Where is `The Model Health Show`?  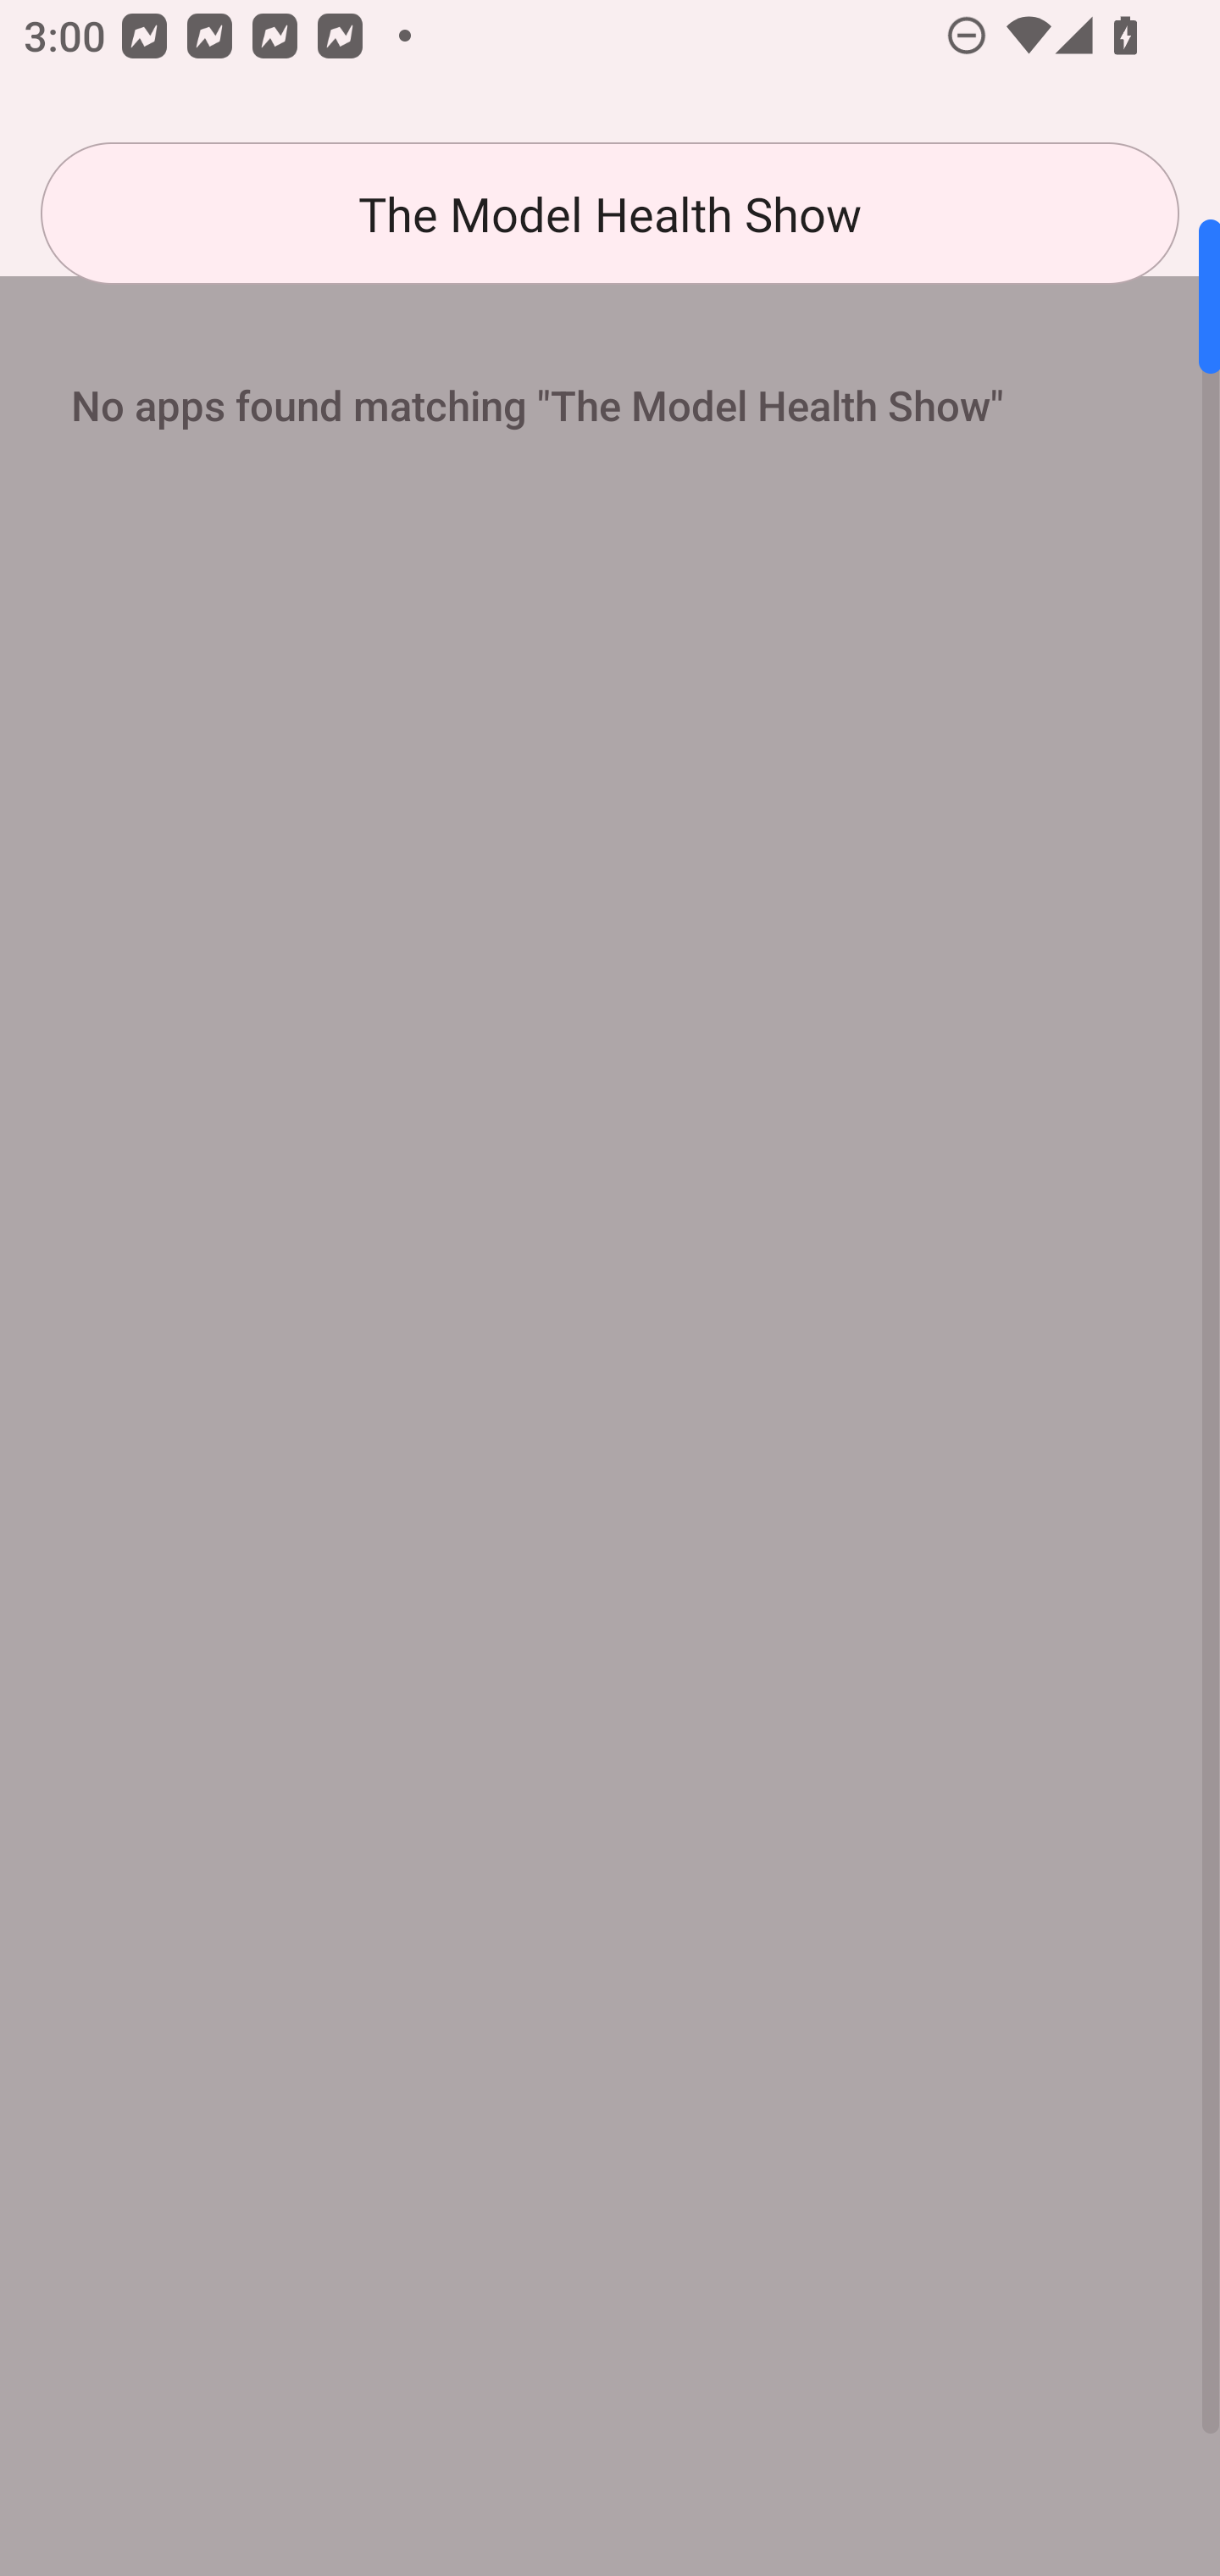
The Model Health Show is located at coordinates (610, 214).